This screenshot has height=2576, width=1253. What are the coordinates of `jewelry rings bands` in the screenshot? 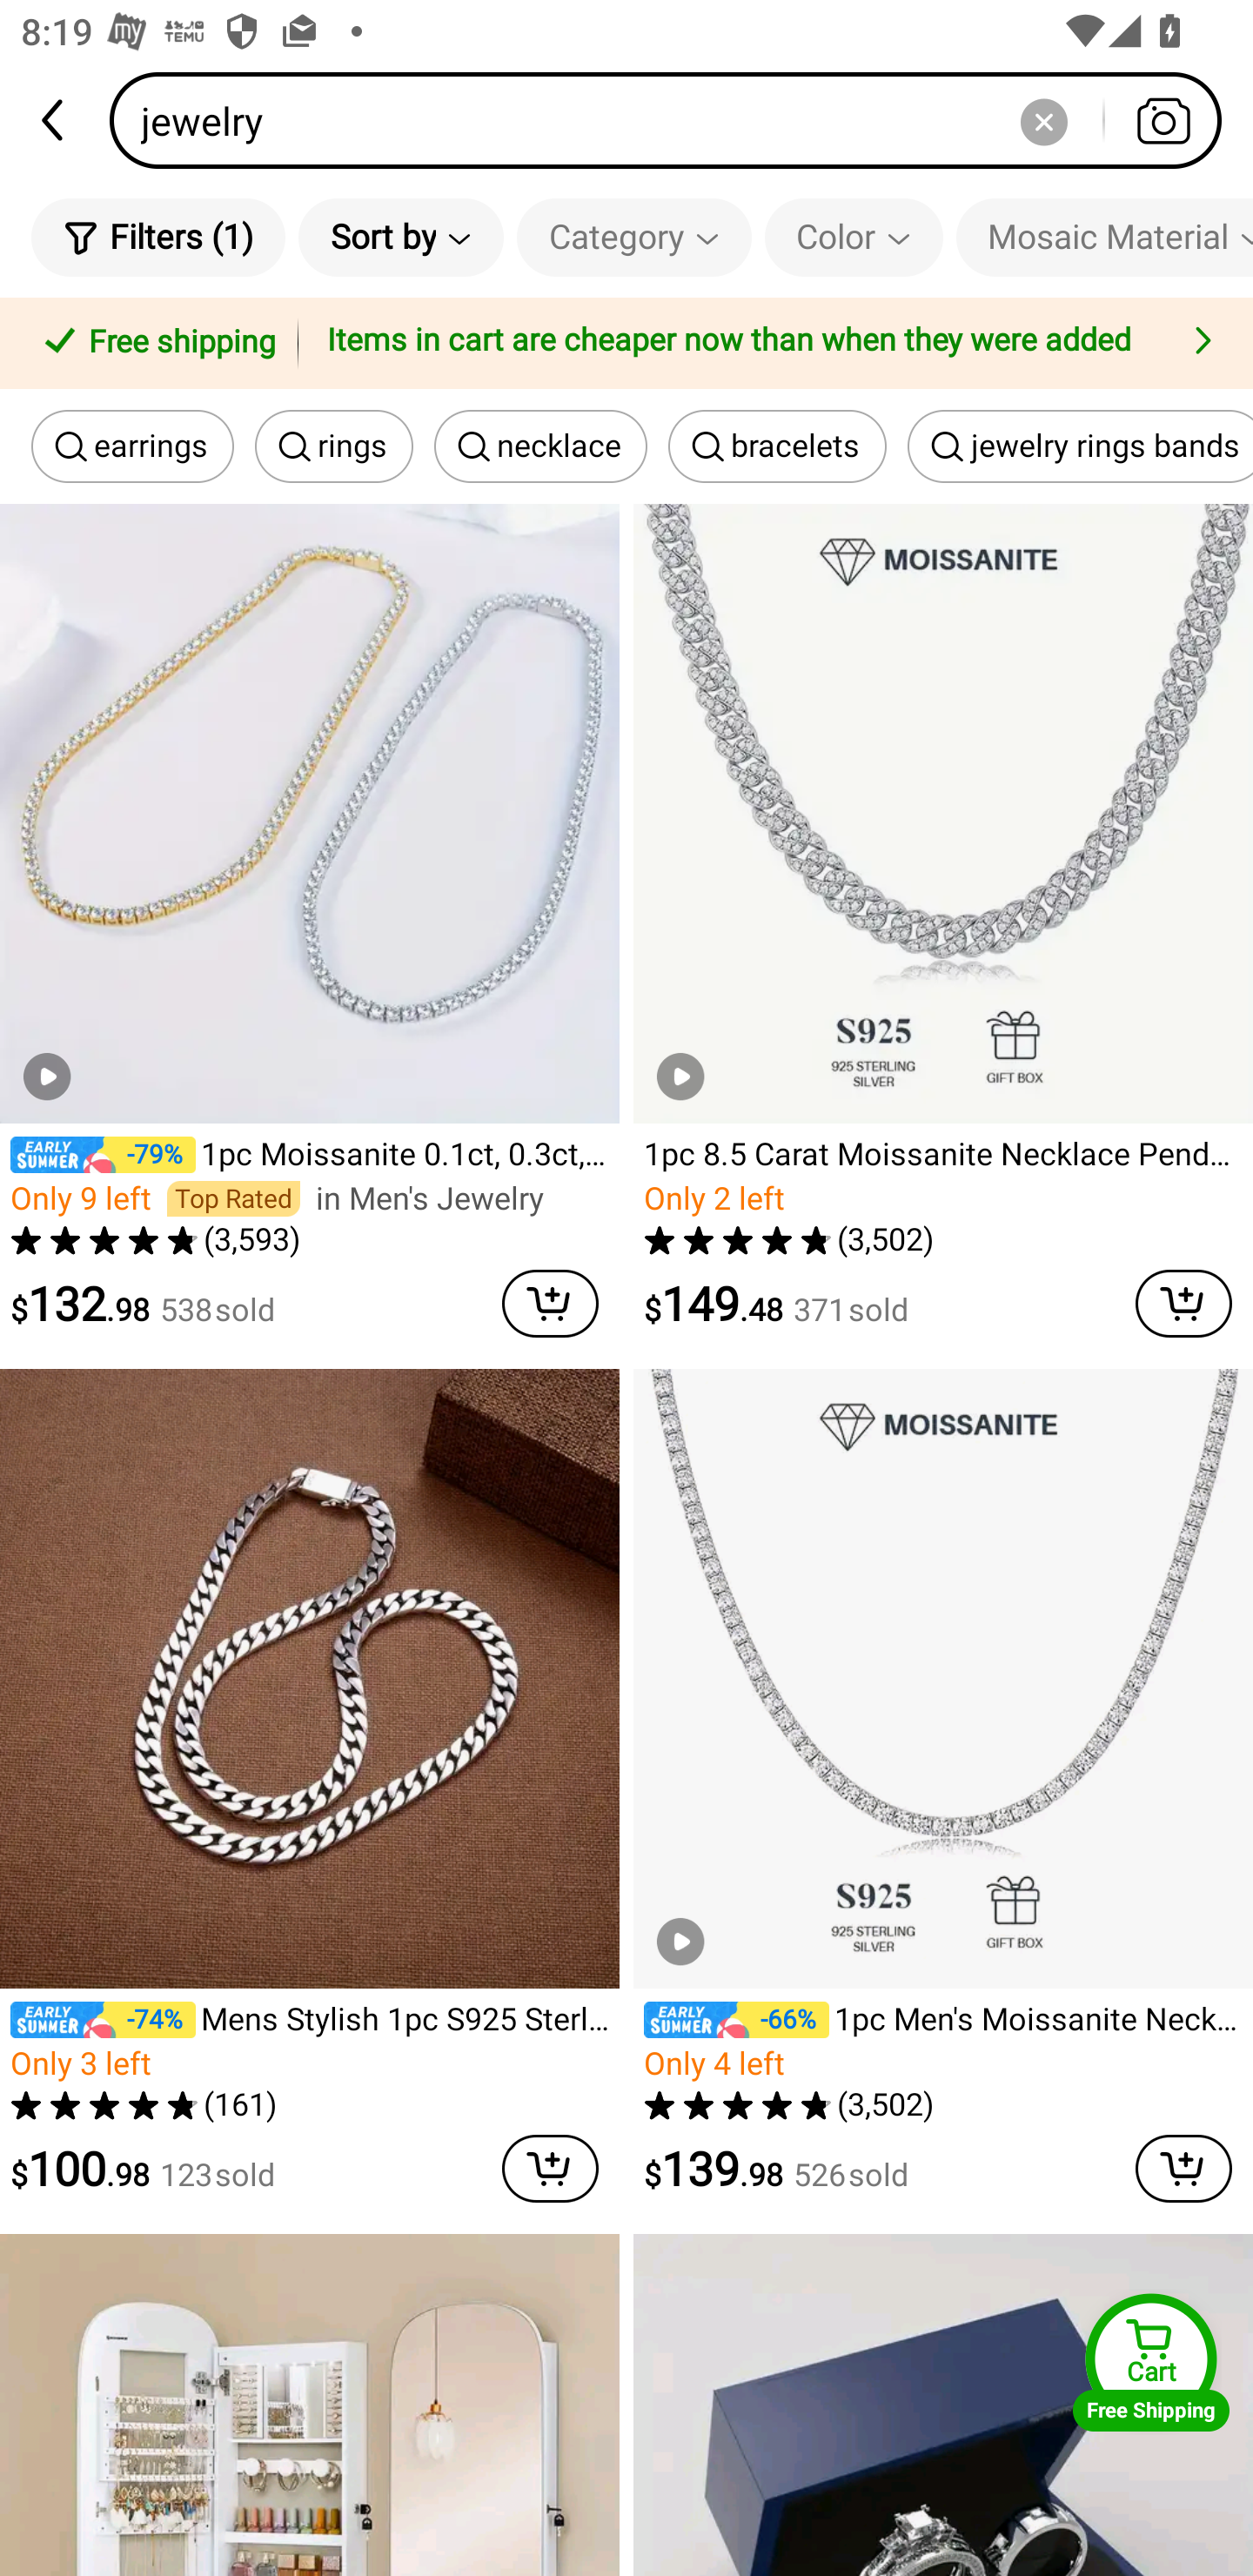 It's located at (1080, 446).